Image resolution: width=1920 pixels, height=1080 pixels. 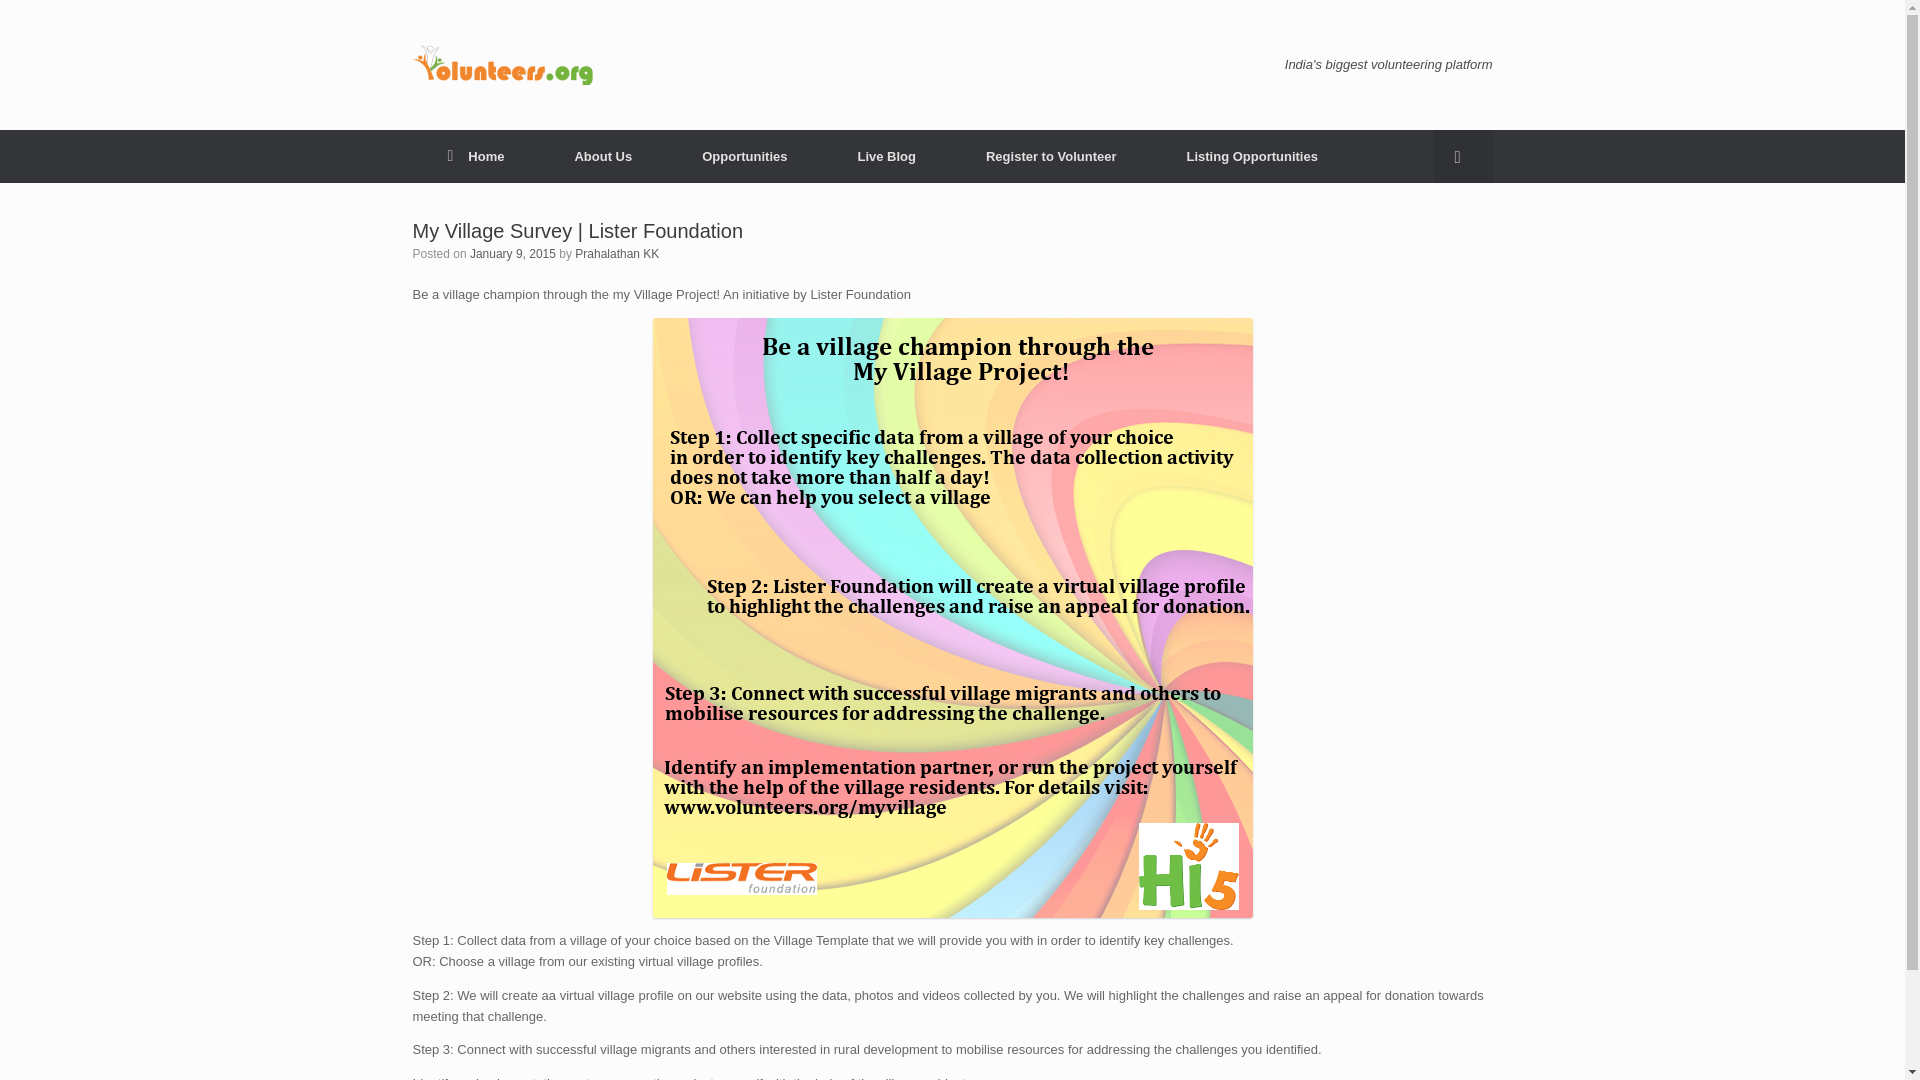 What do you see at coordinates (476, 156) in the screenshot?
I see `Home` at bounding box center [476, 156].